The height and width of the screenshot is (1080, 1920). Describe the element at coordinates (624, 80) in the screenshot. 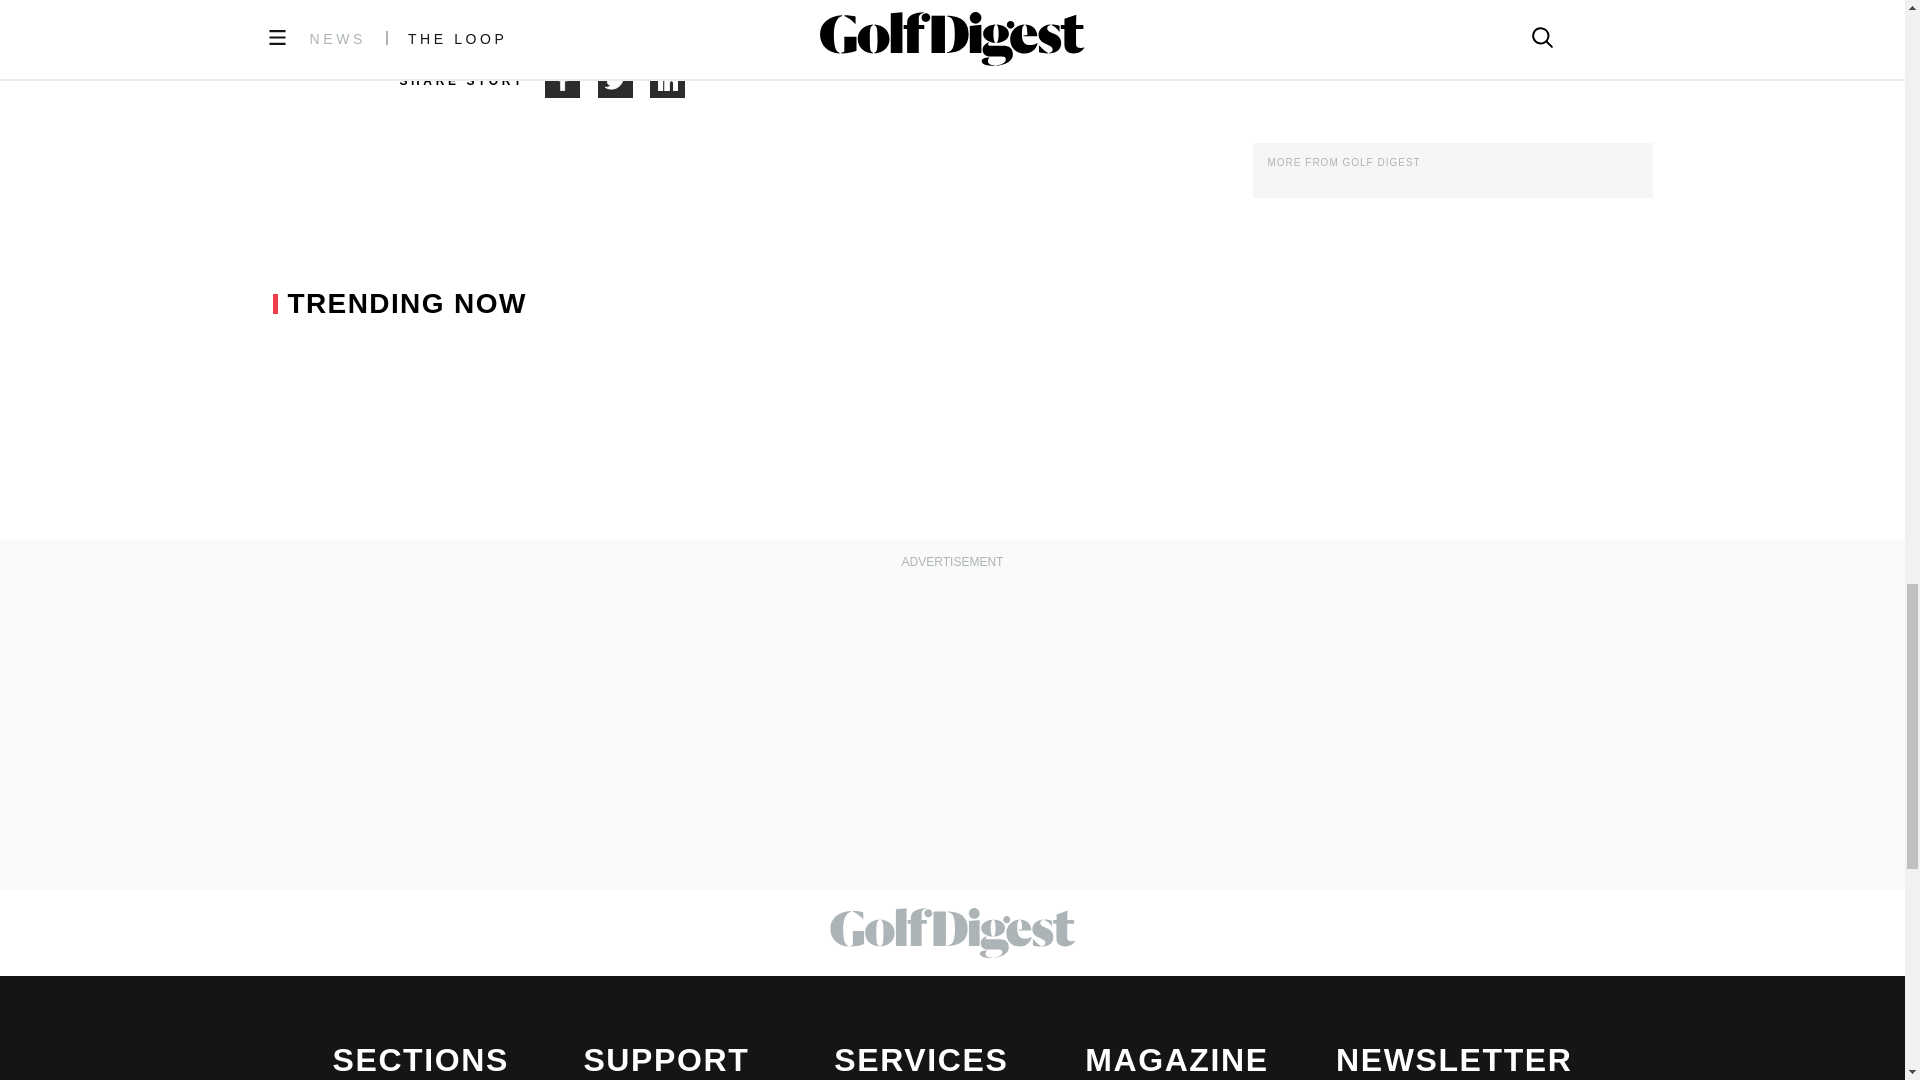

I see `Share on Twitter` at that location.